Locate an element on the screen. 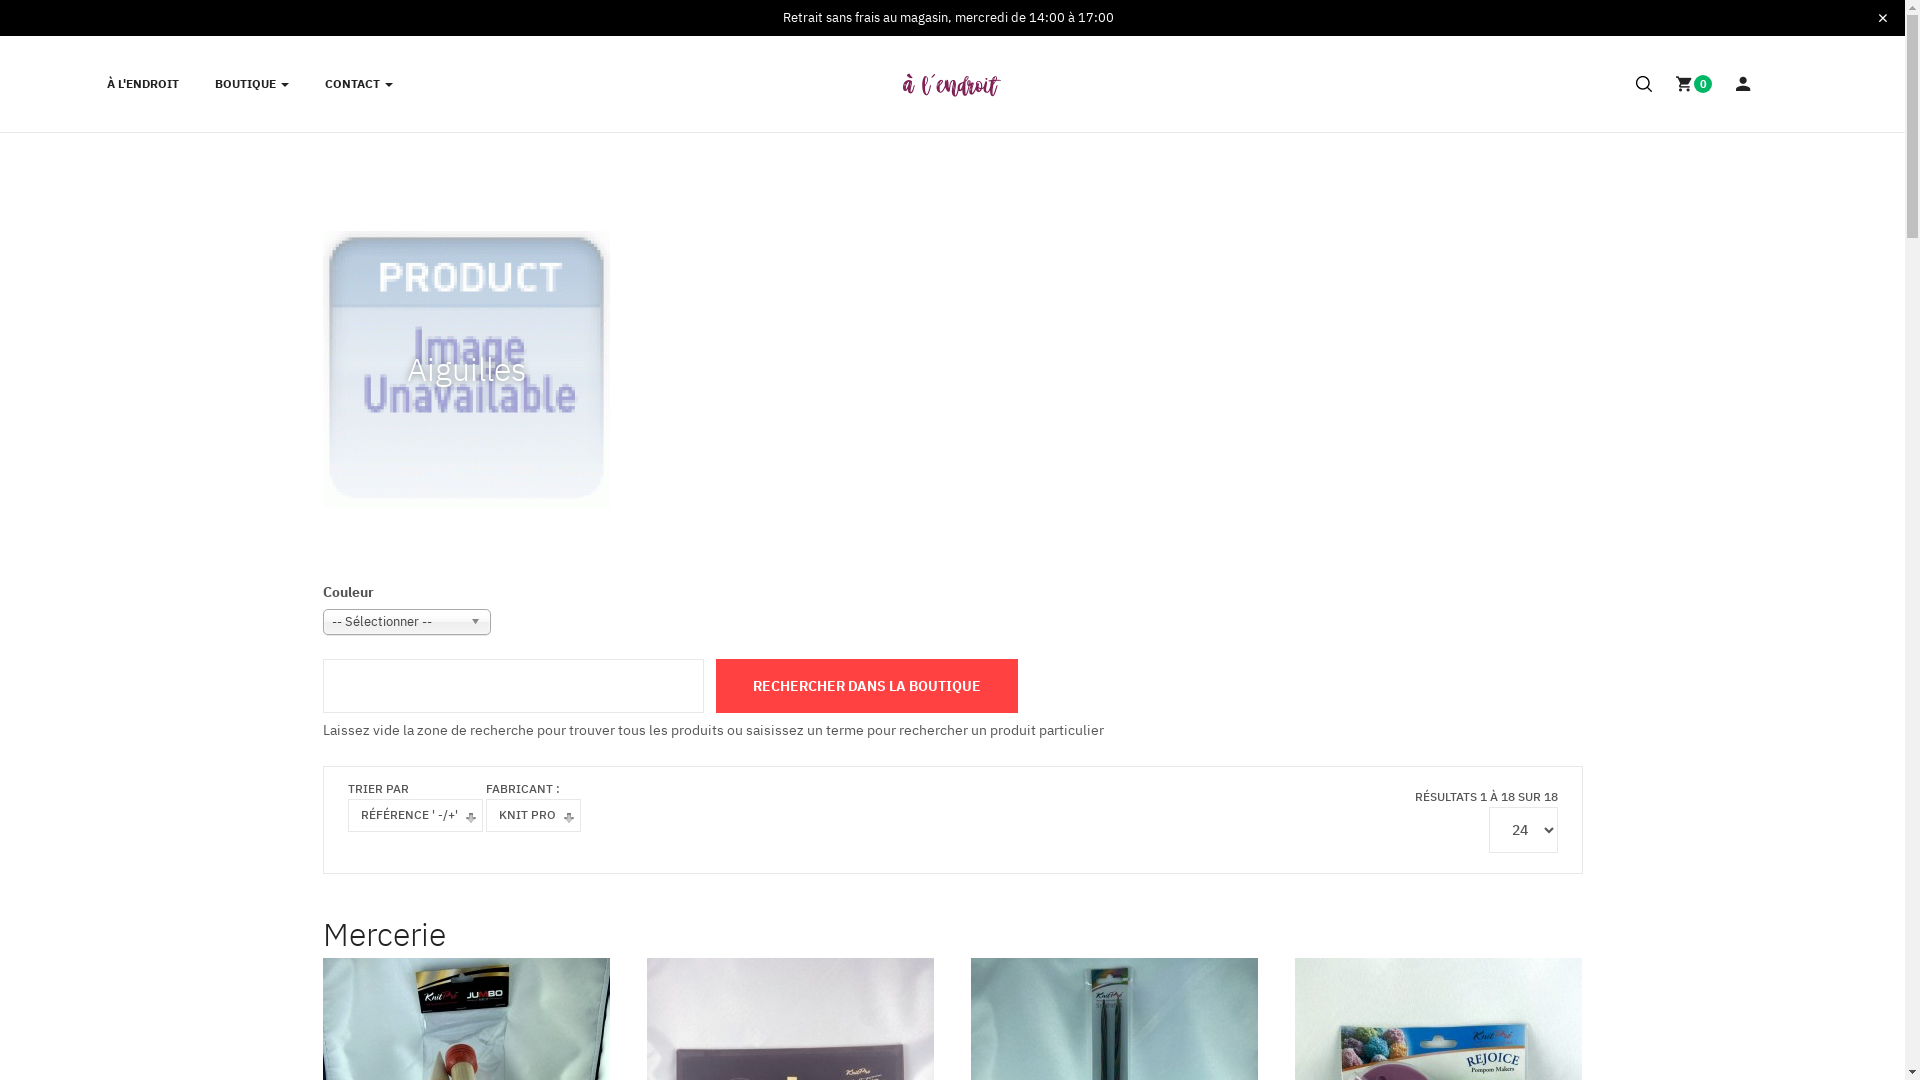 The image size is (1920, 1080). BOUTIQUE is located at coordinates (251, 84).